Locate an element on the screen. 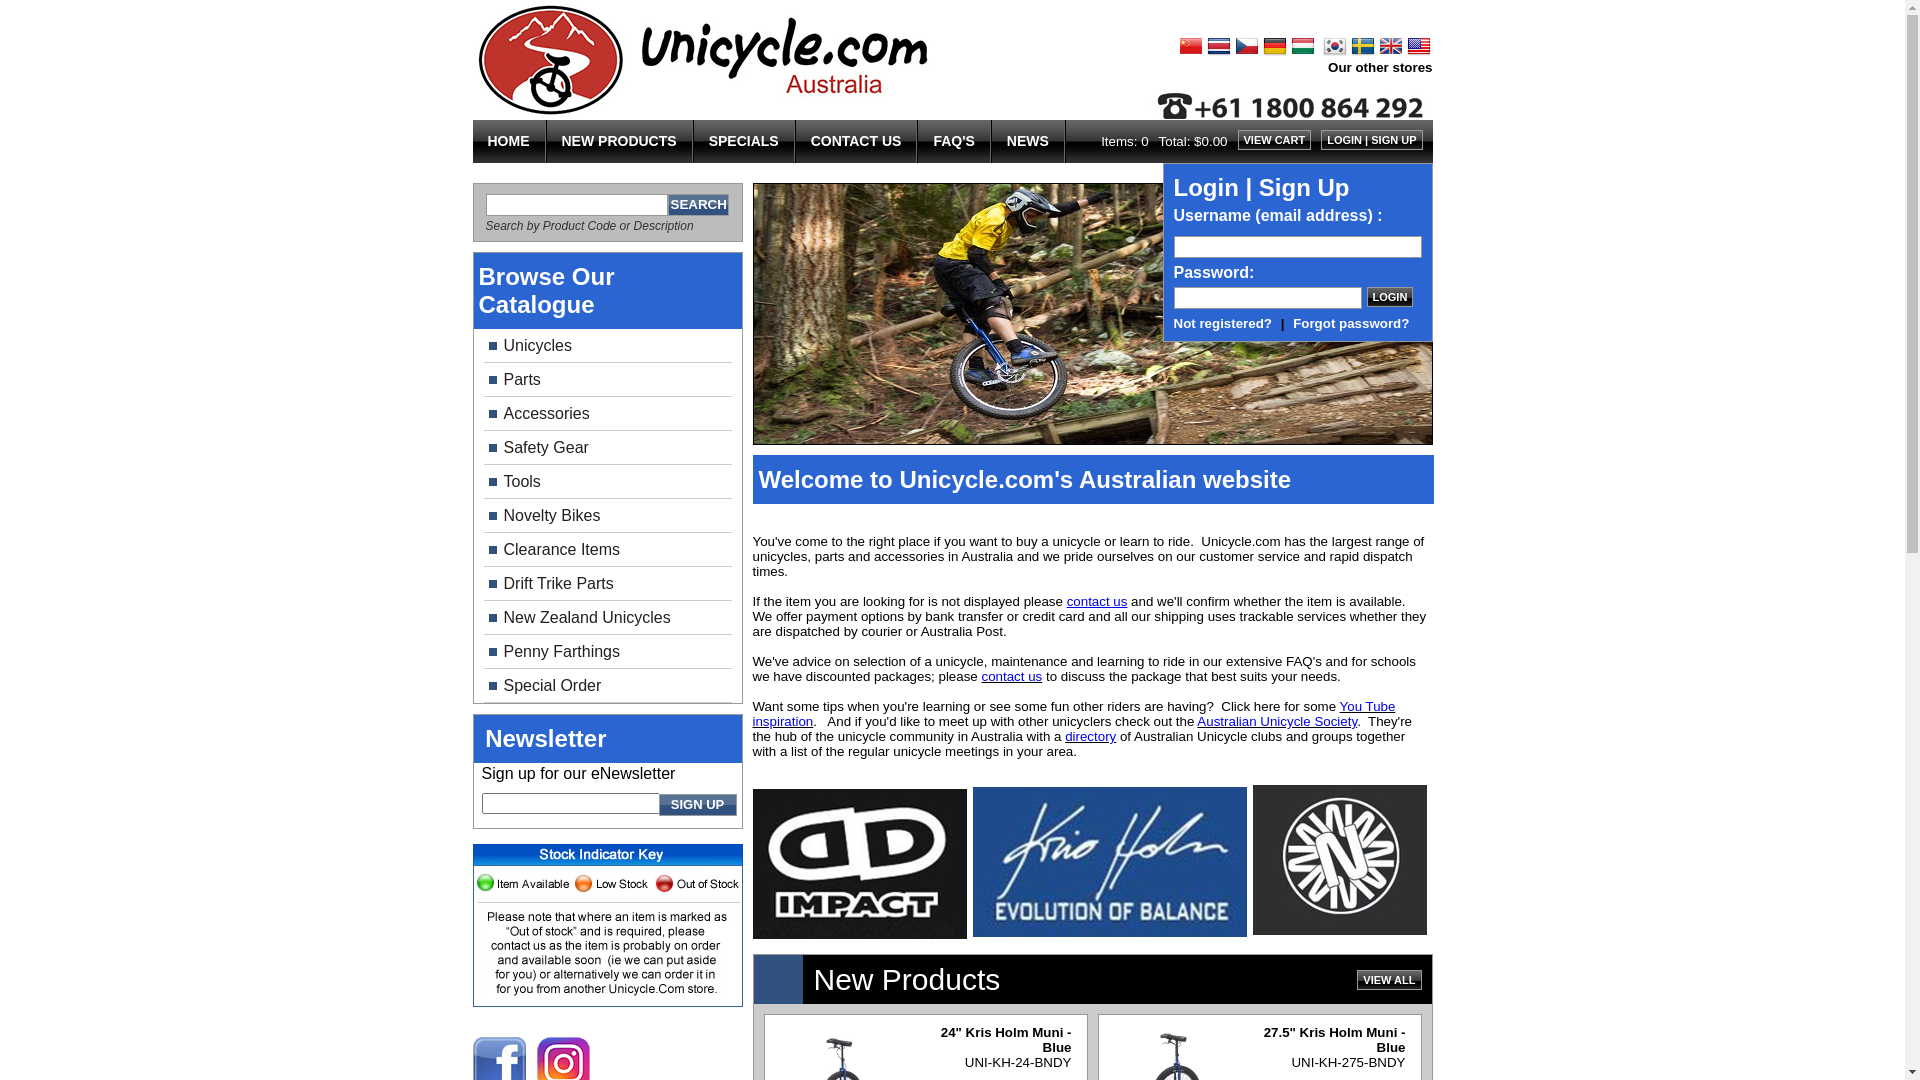  27.5" Kris Holm Muni - Blue is located at coordinates (1335, 1040).